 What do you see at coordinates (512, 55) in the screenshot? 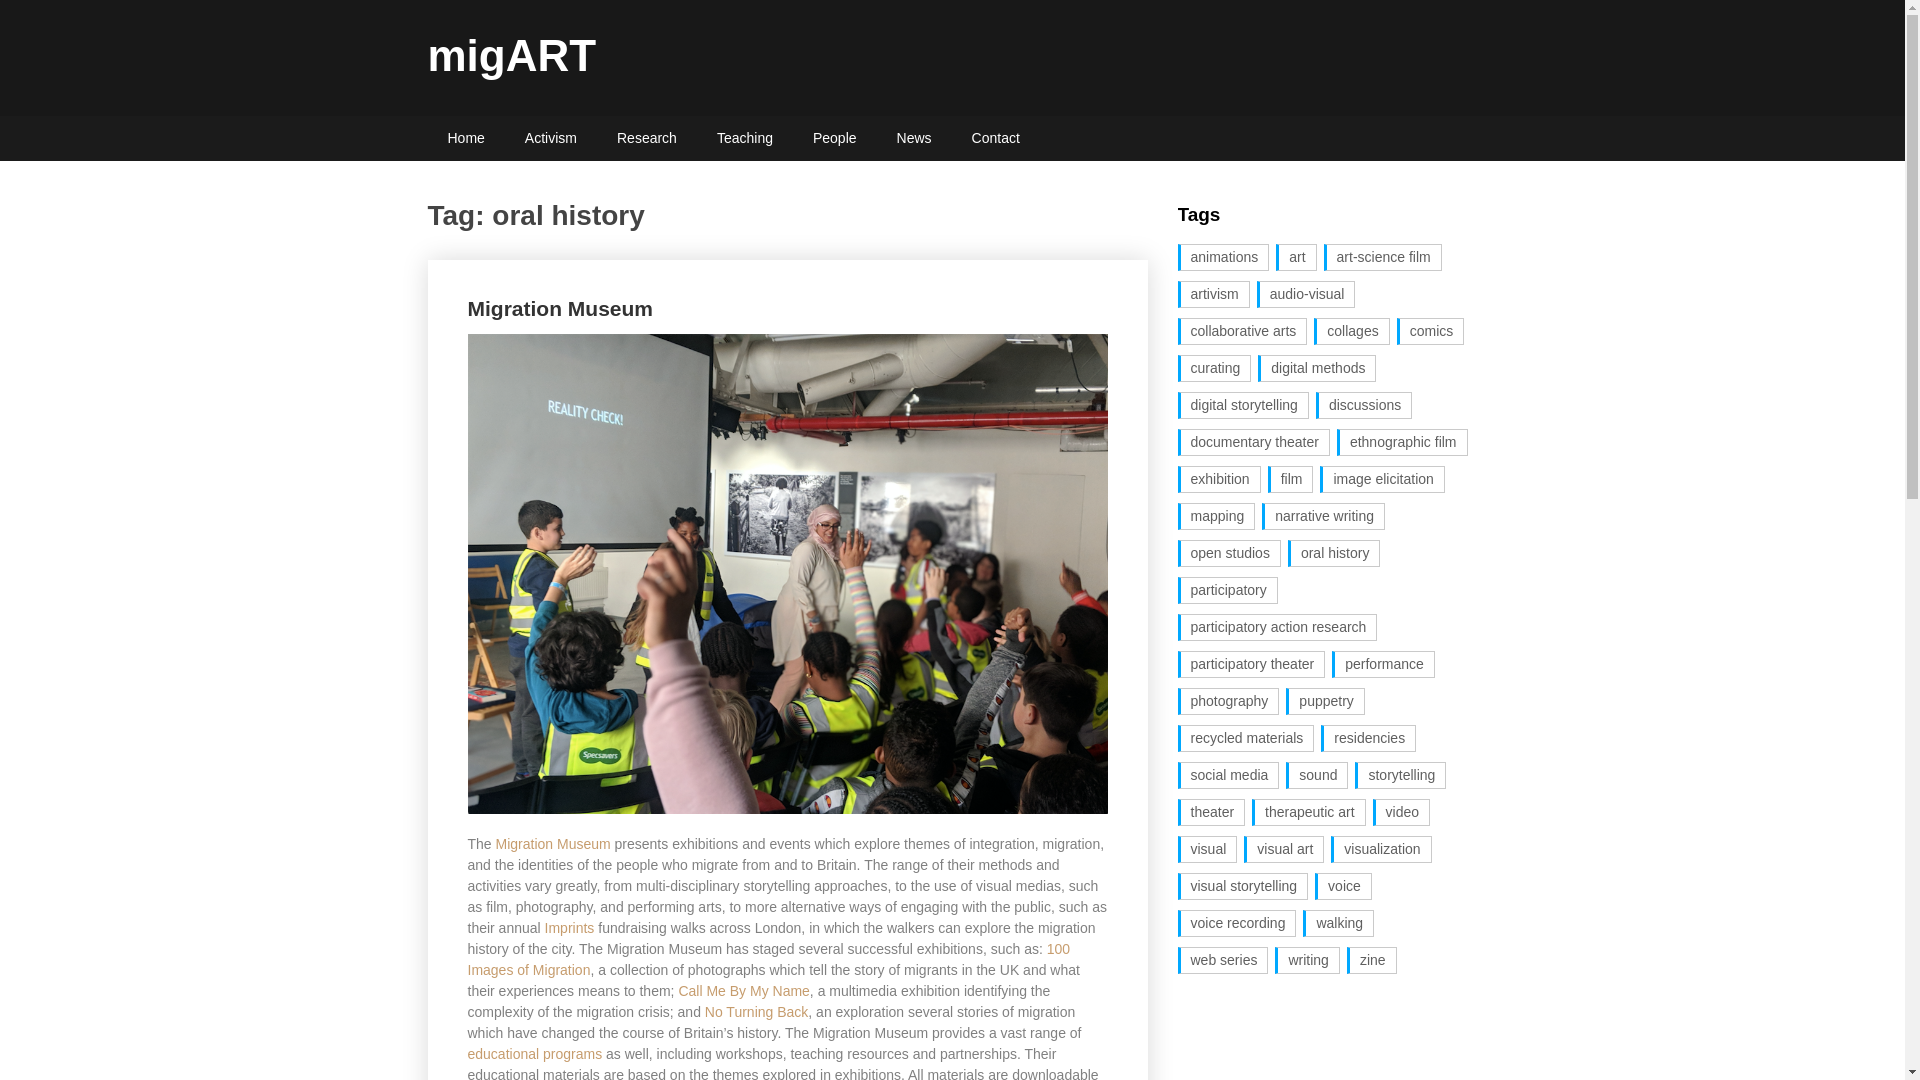
I see `migART` at bounding box center [512, 55].